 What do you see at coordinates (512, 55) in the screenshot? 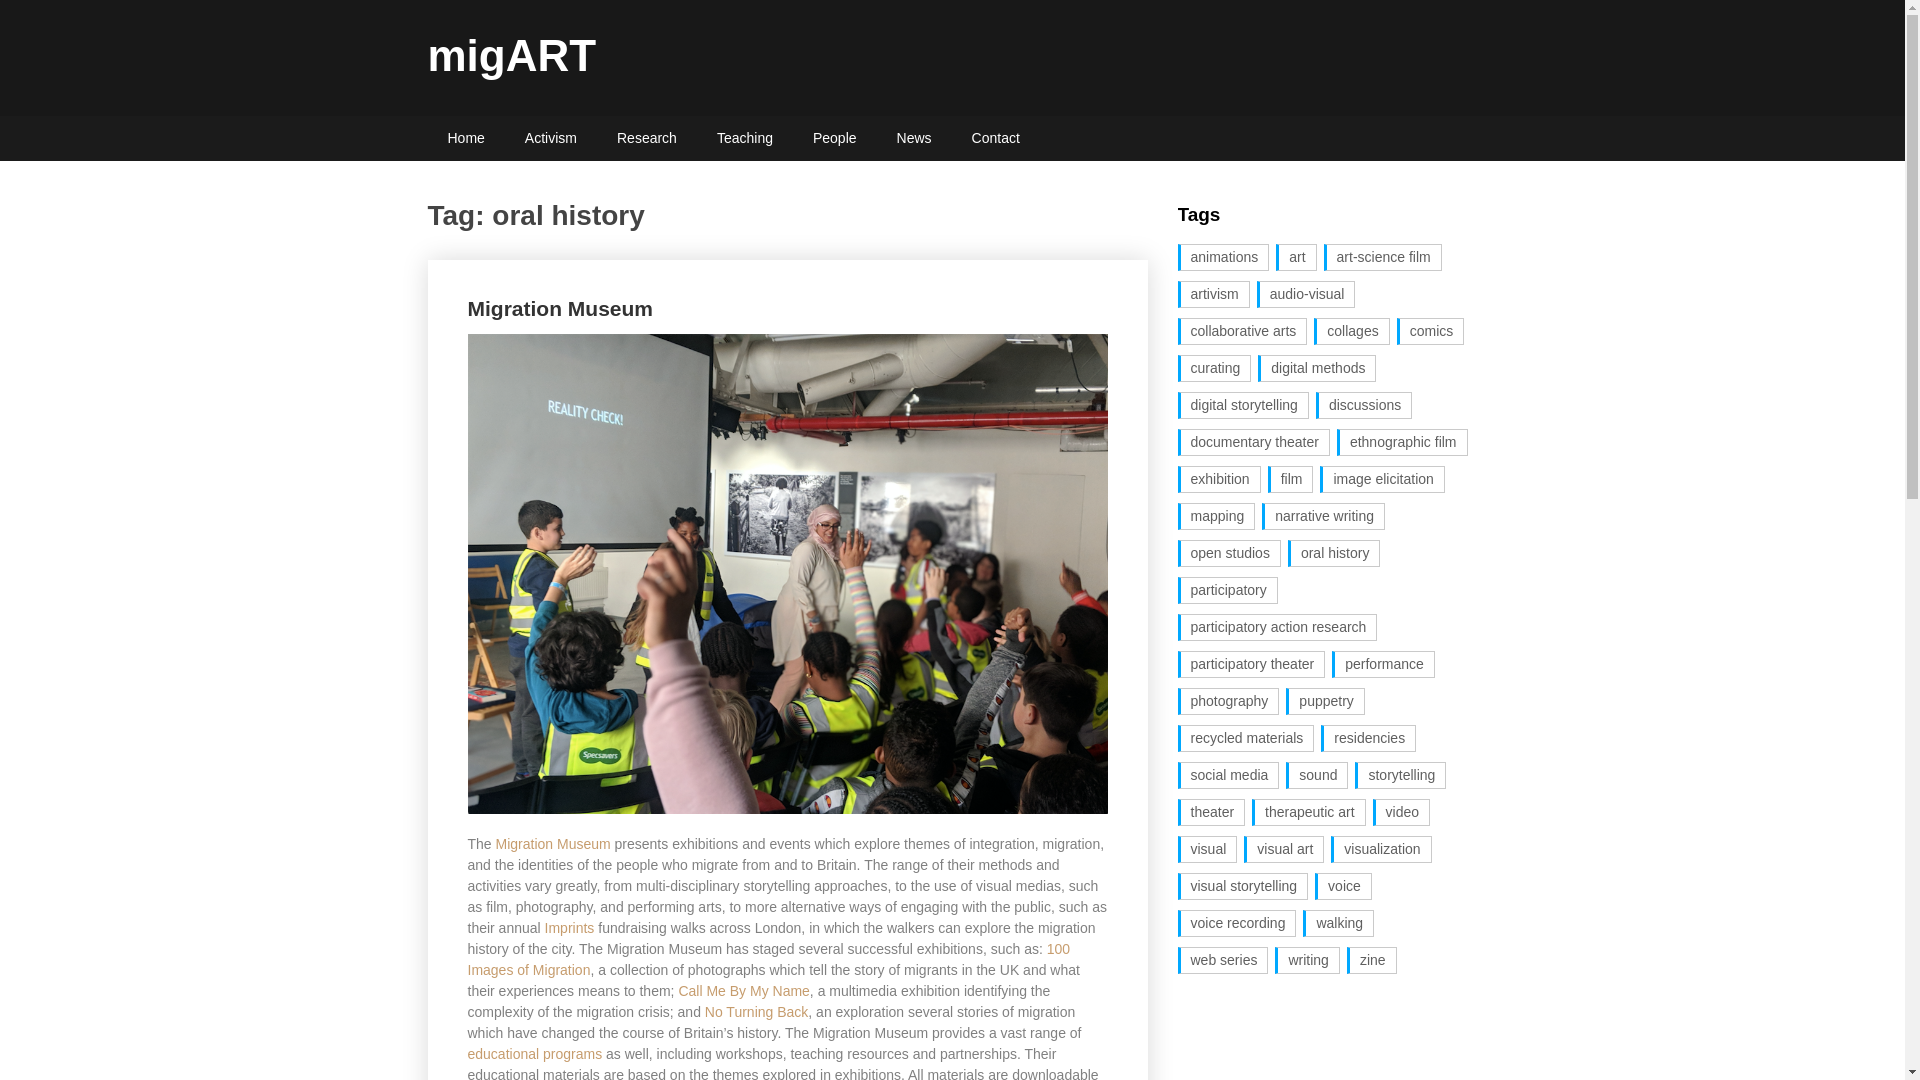
I see `migART` at bounding box center [512, 55].